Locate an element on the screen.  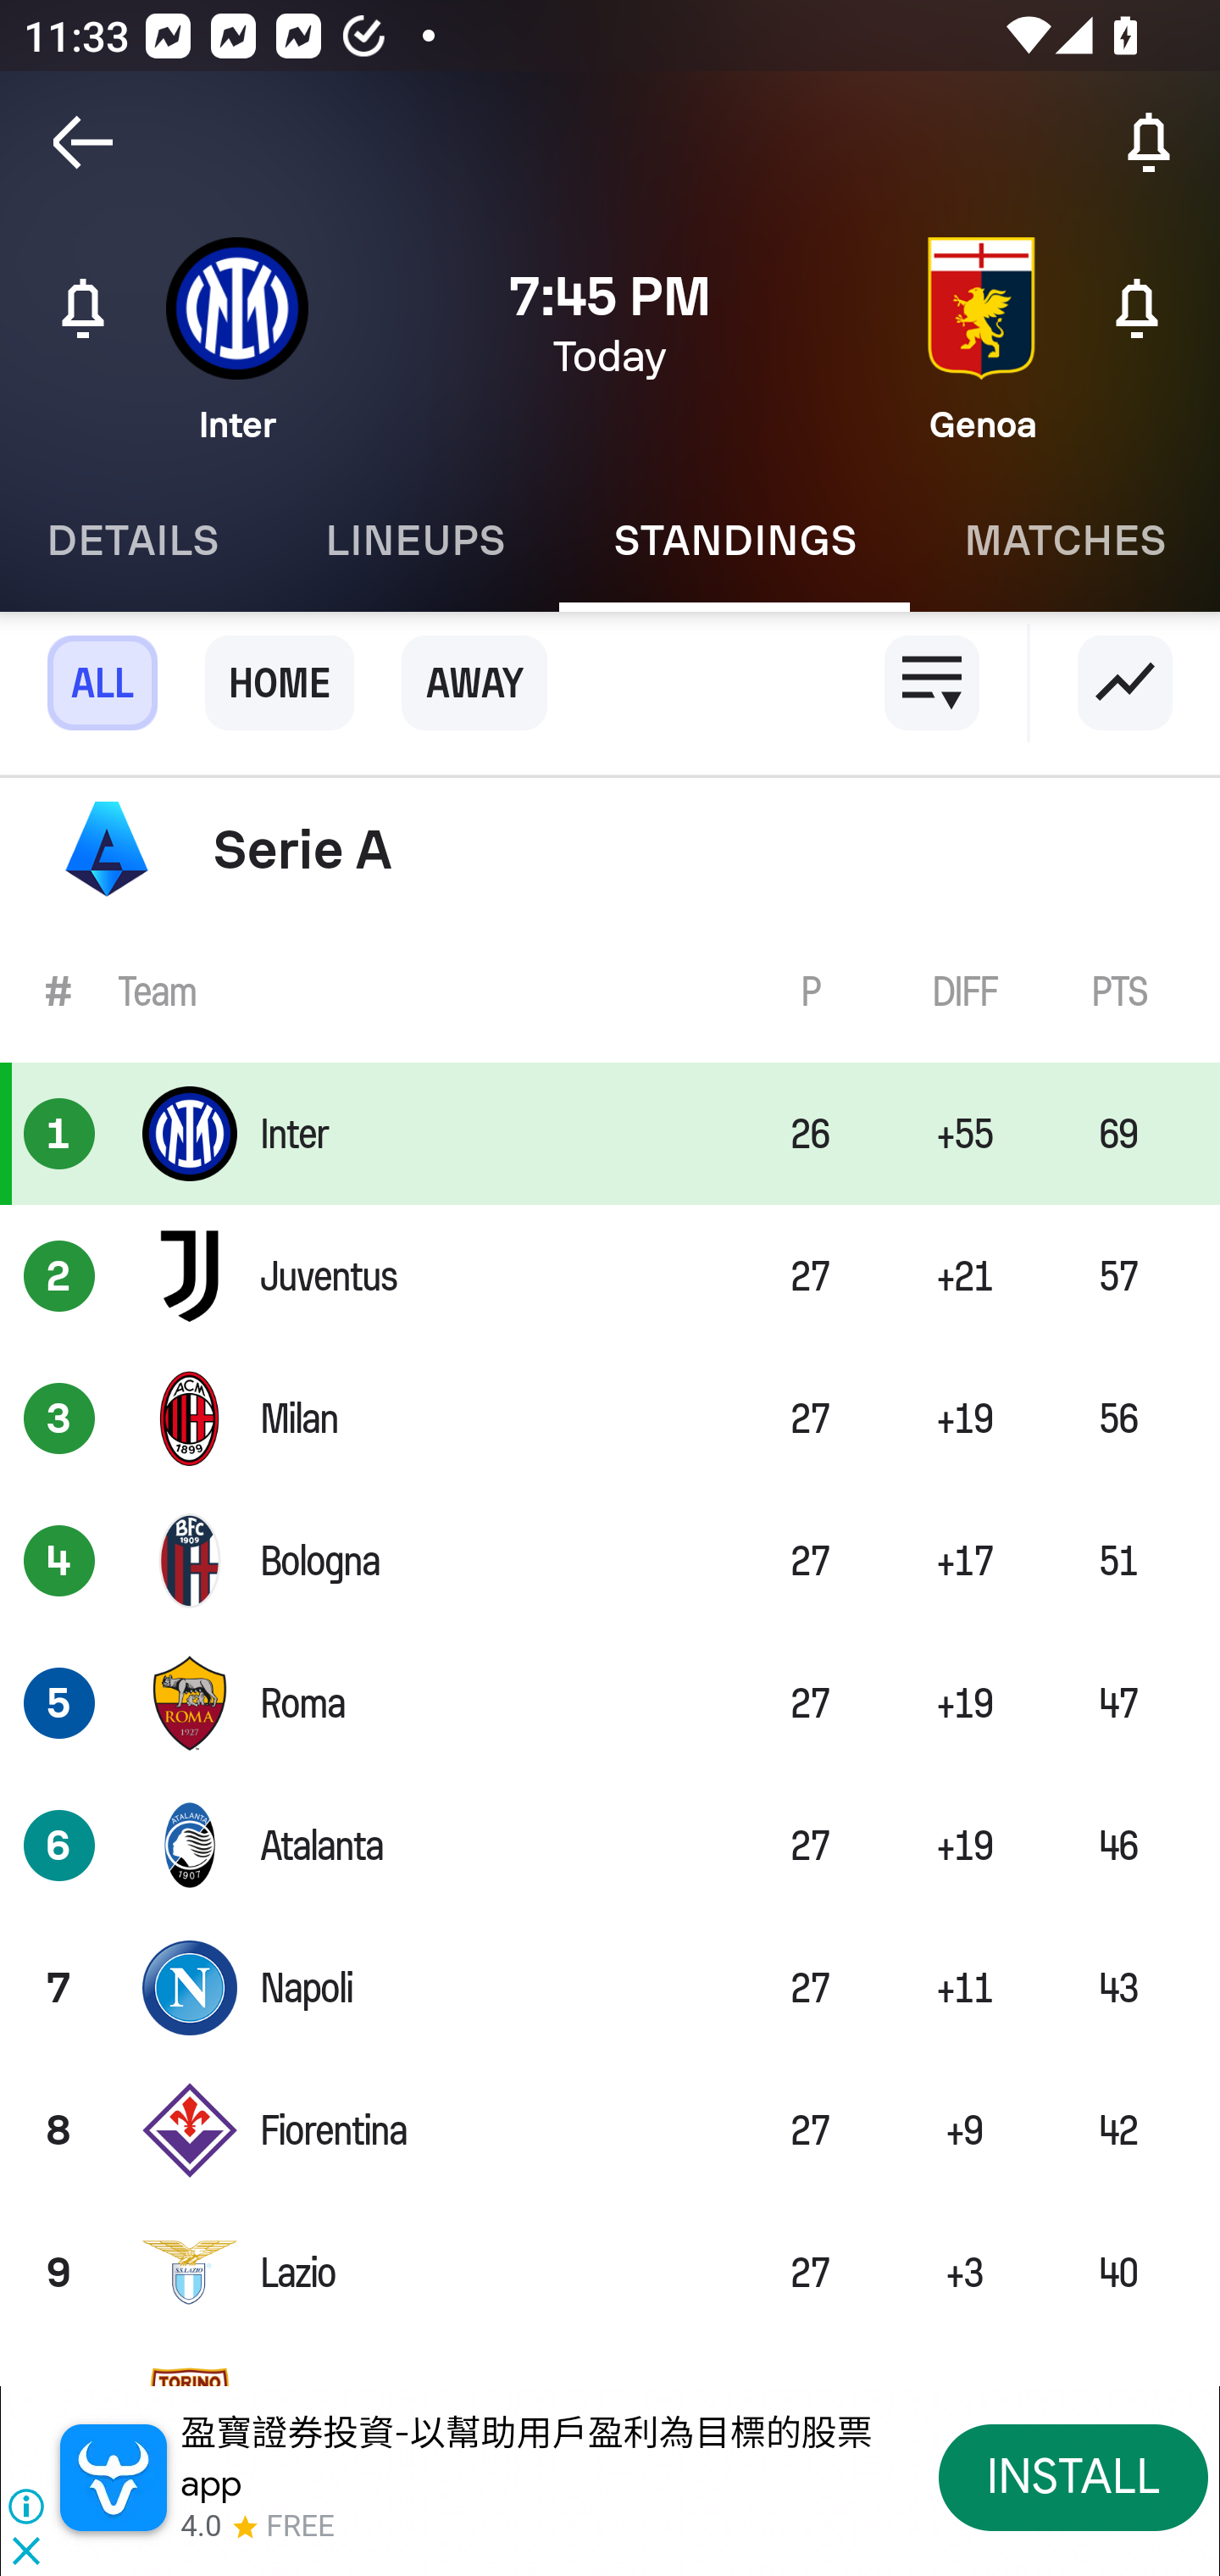
6 Atalanta 27 +19 46 is located at coordinates (610, 1846).